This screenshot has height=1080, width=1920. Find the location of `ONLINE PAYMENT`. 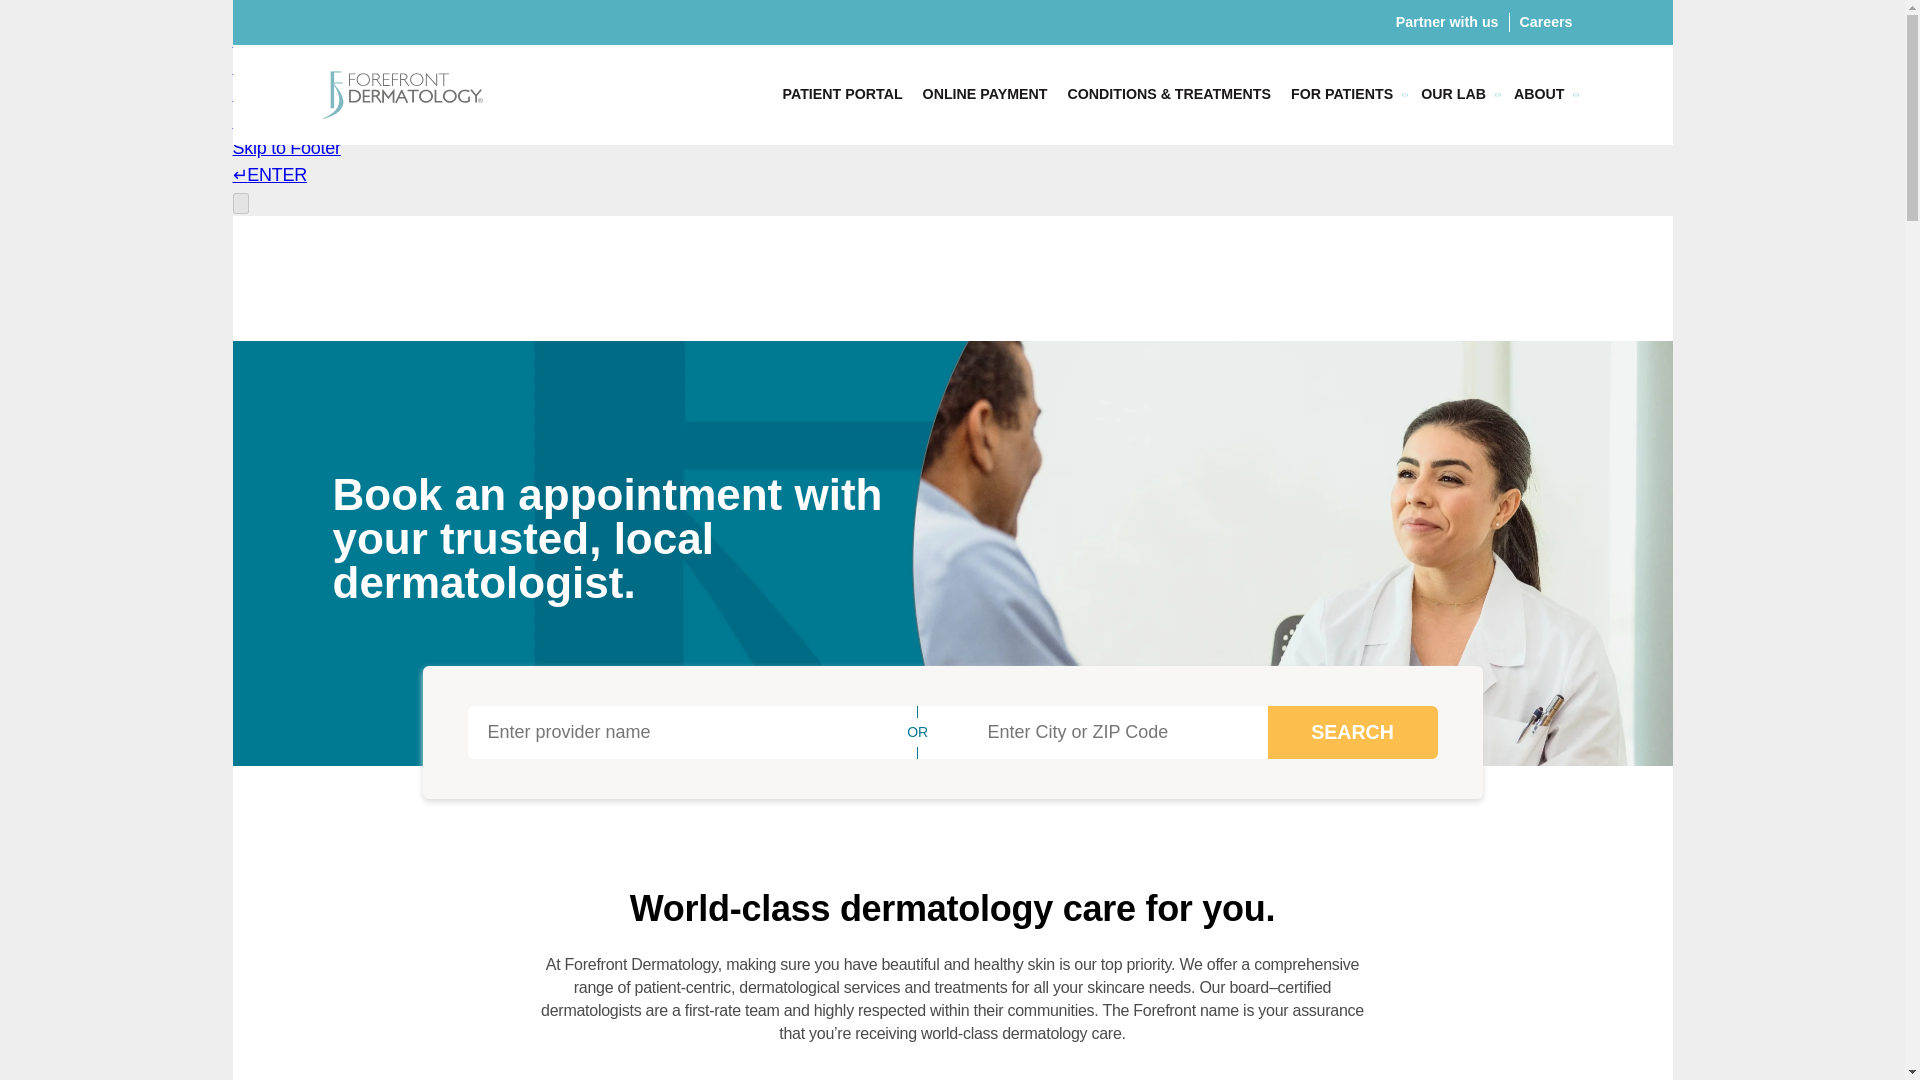

ONLINE PAYMENT is located at coordinates (985, 94).